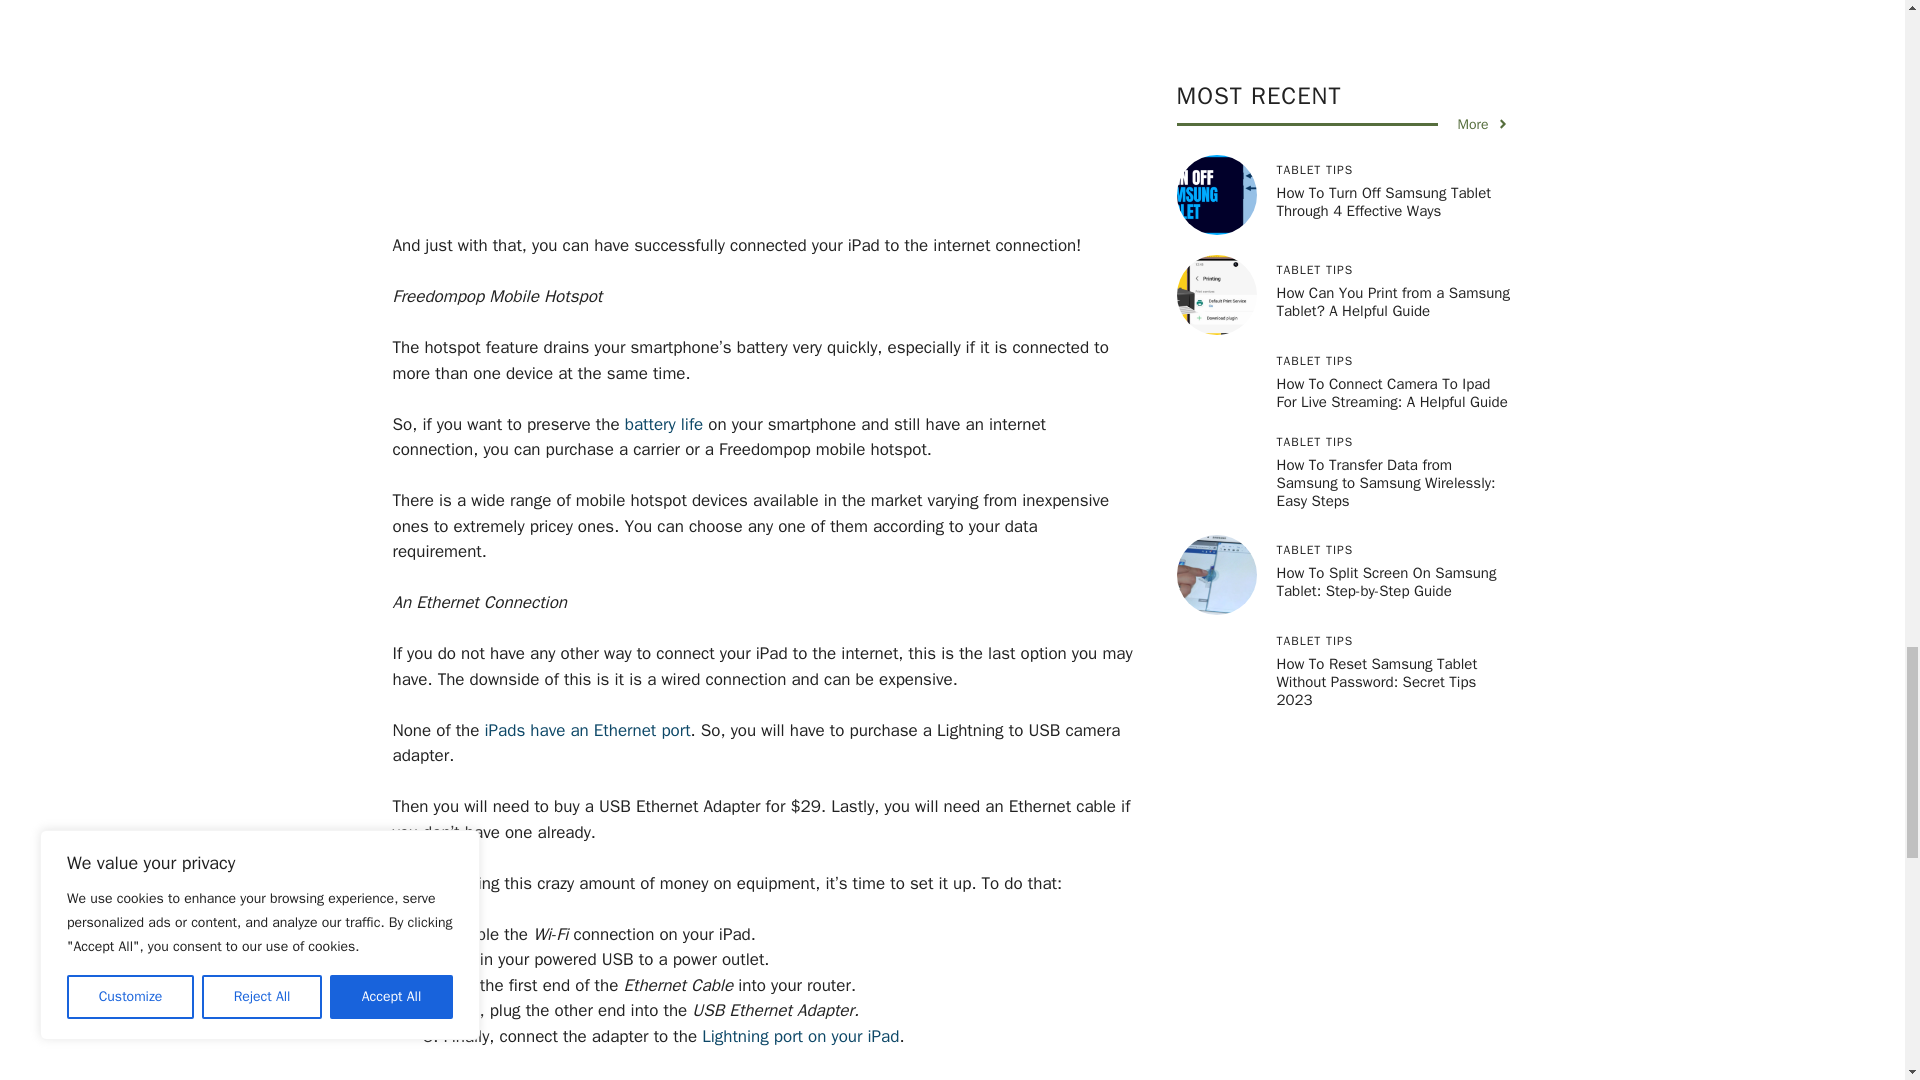  What do you see at coordinates (664, 424) in the screenshot?
I see `battery life` at bounding box center [664, 424].